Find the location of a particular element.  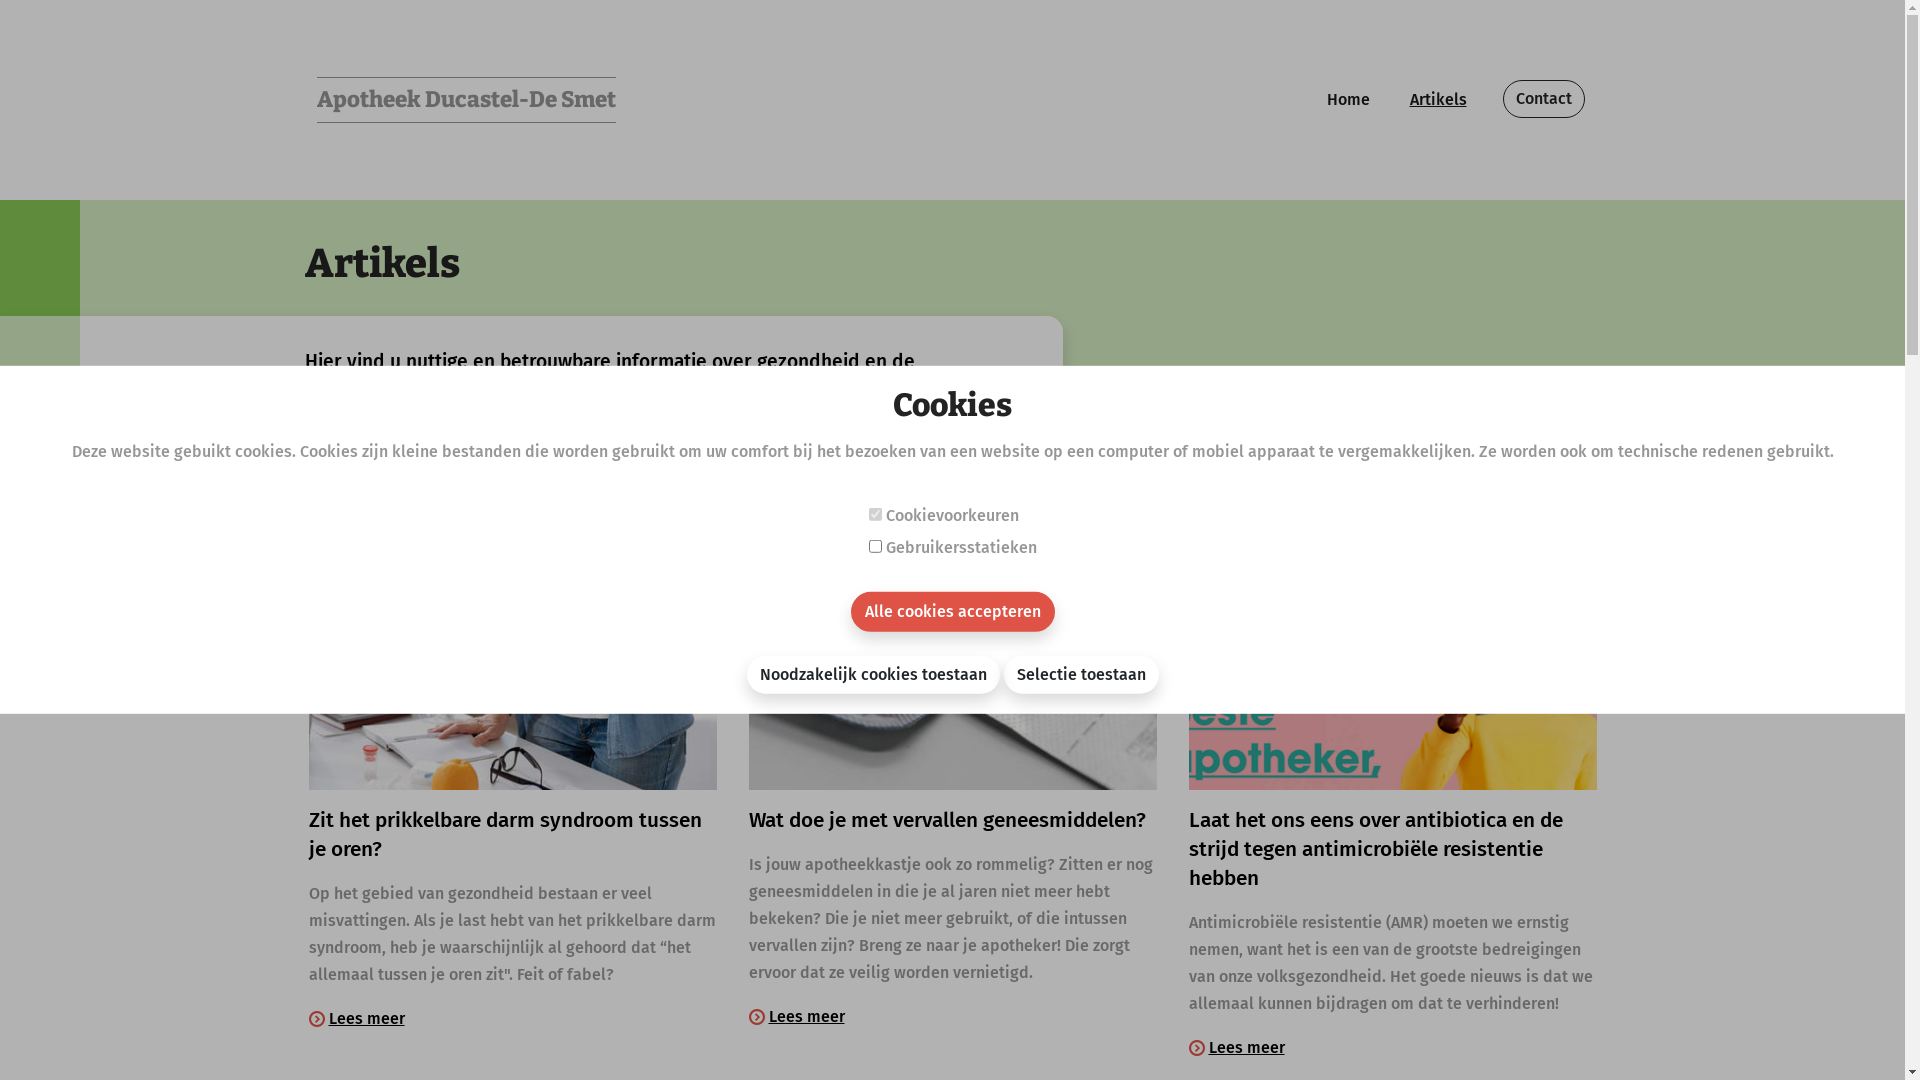

Contact is located at coordinates (1543, 99).